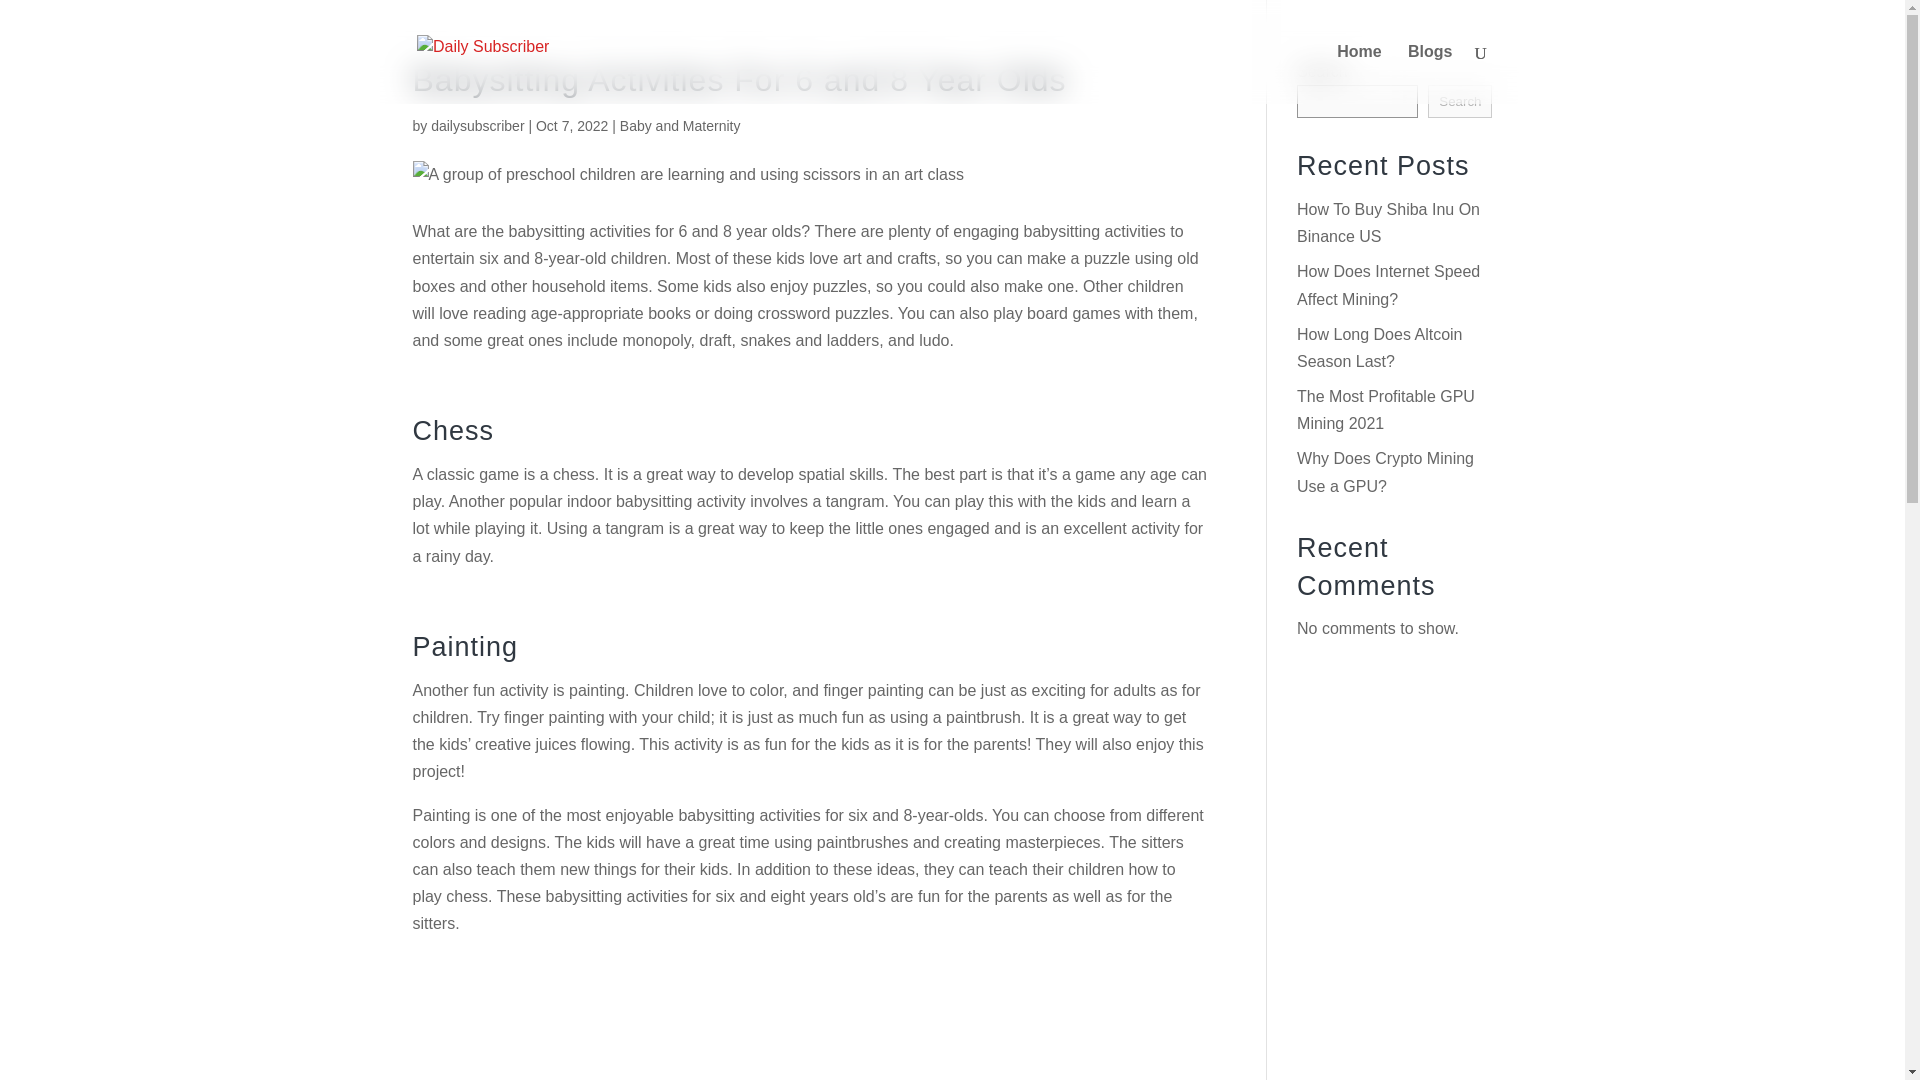 Image resolution: width=1920 pixels, height=1080 pixels. What do you see at coordinates (680, 125) in the screenshot?
I see `Baby and Maternity` at bounding box center [680, 125].